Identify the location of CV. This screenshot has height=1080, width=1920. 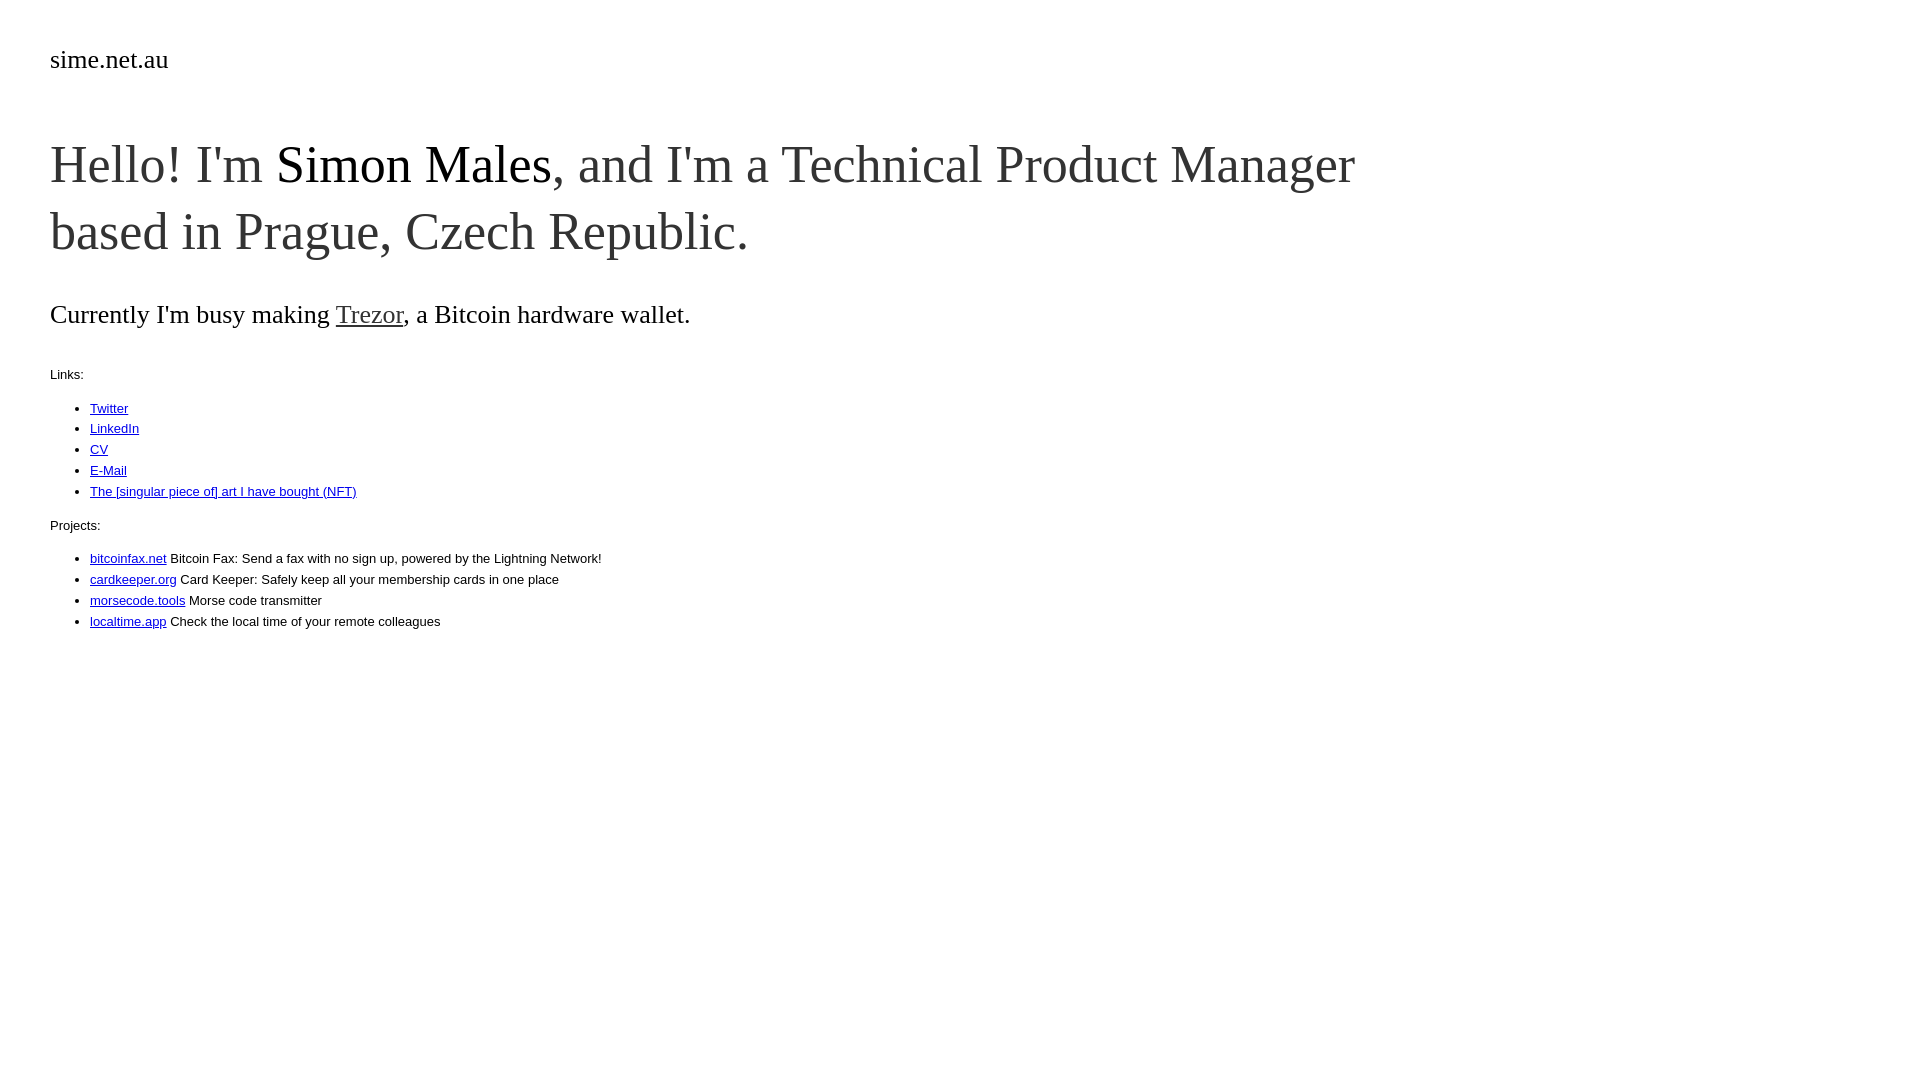
(99, 450).